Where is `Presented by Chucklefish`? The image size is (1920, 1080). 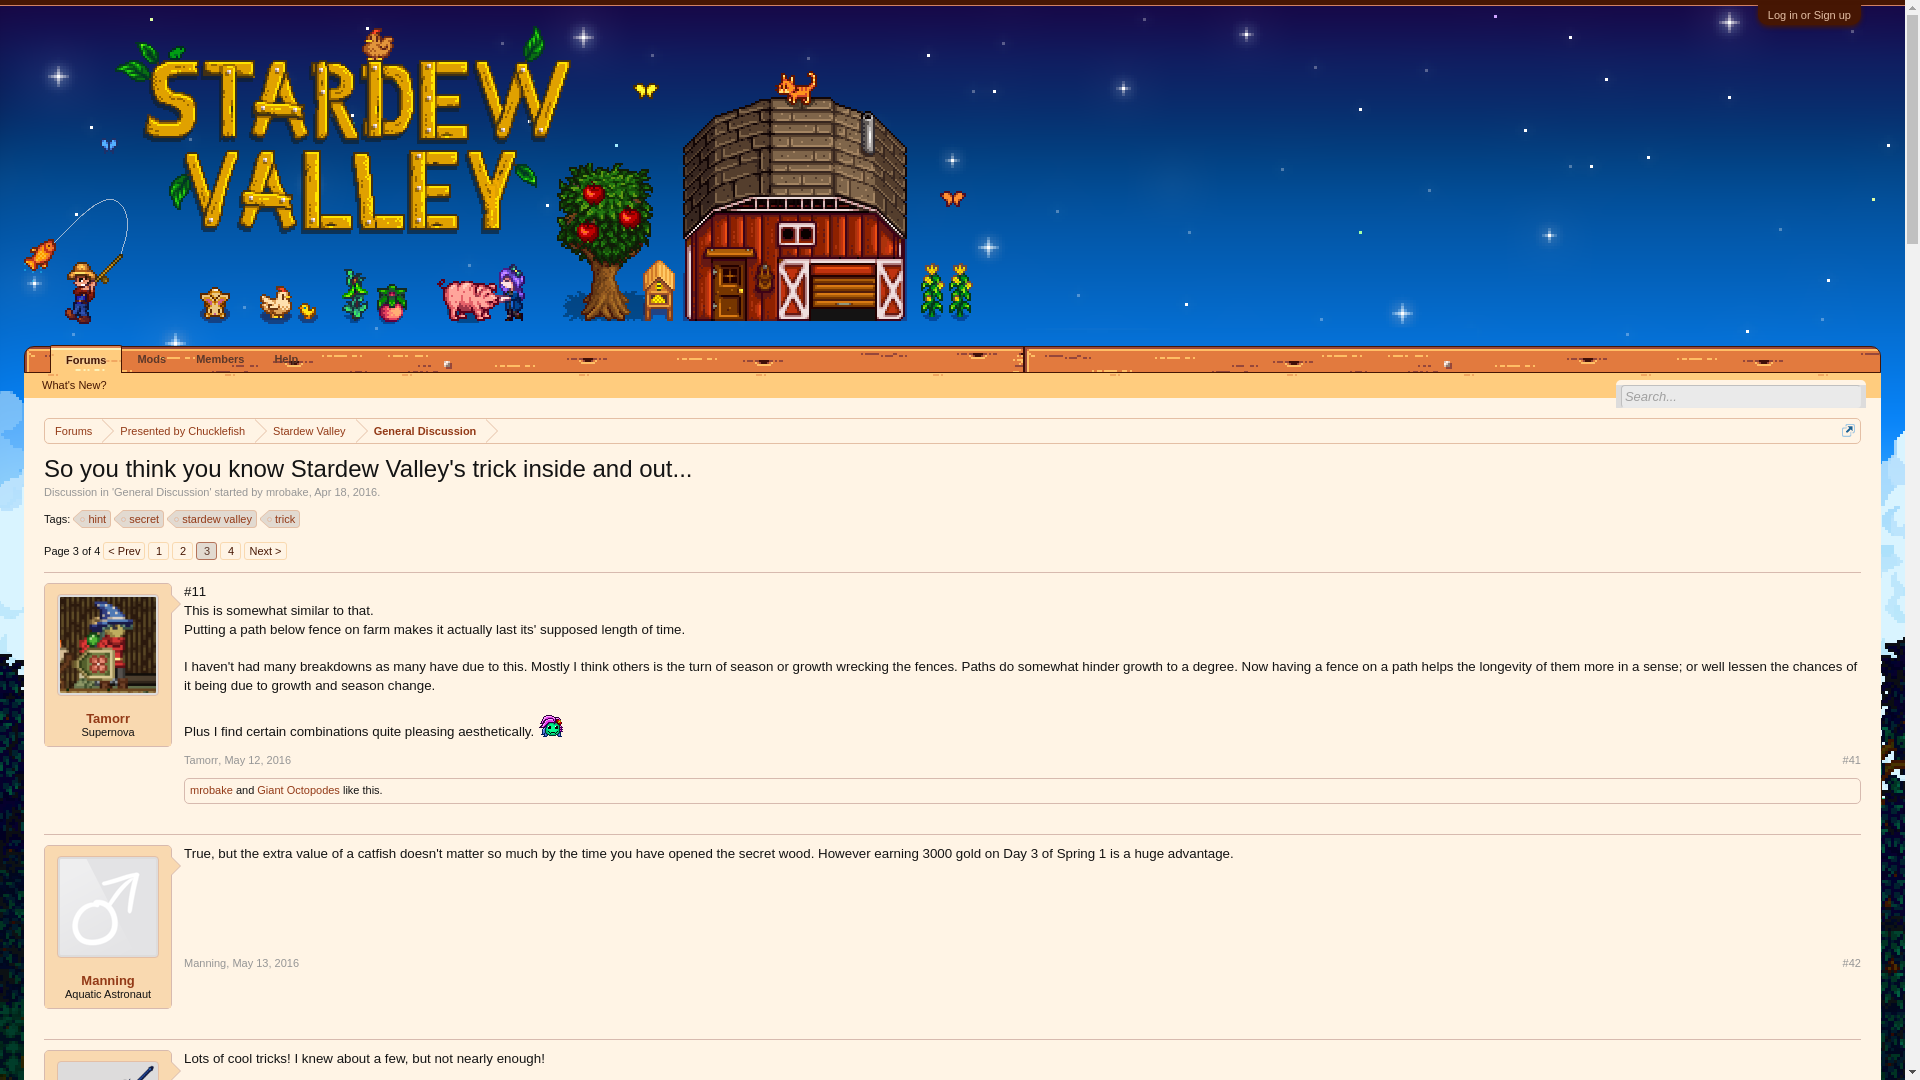 Presented by Chucklefish is located at coordinates (178, 431).